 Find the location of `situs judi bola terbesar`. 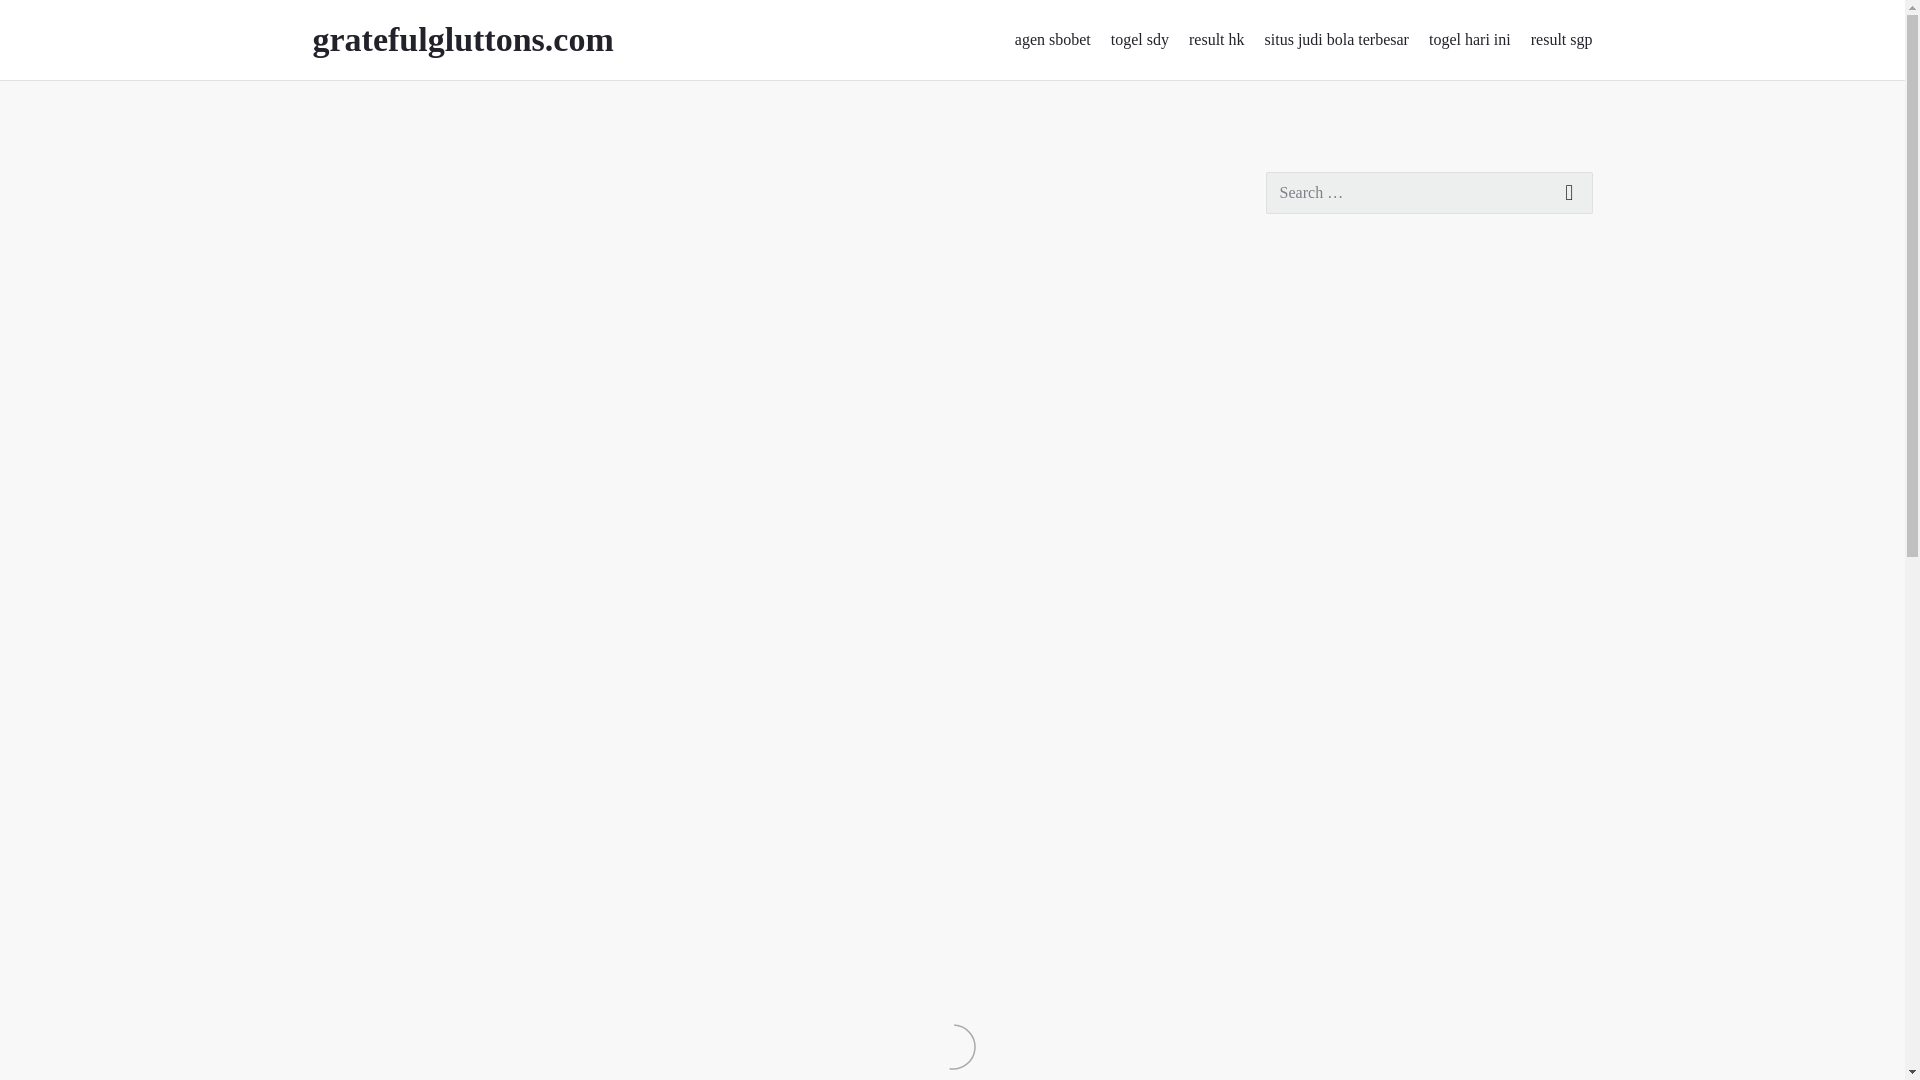

situs judi bola terbesar is located at coordinates (1337, 40).